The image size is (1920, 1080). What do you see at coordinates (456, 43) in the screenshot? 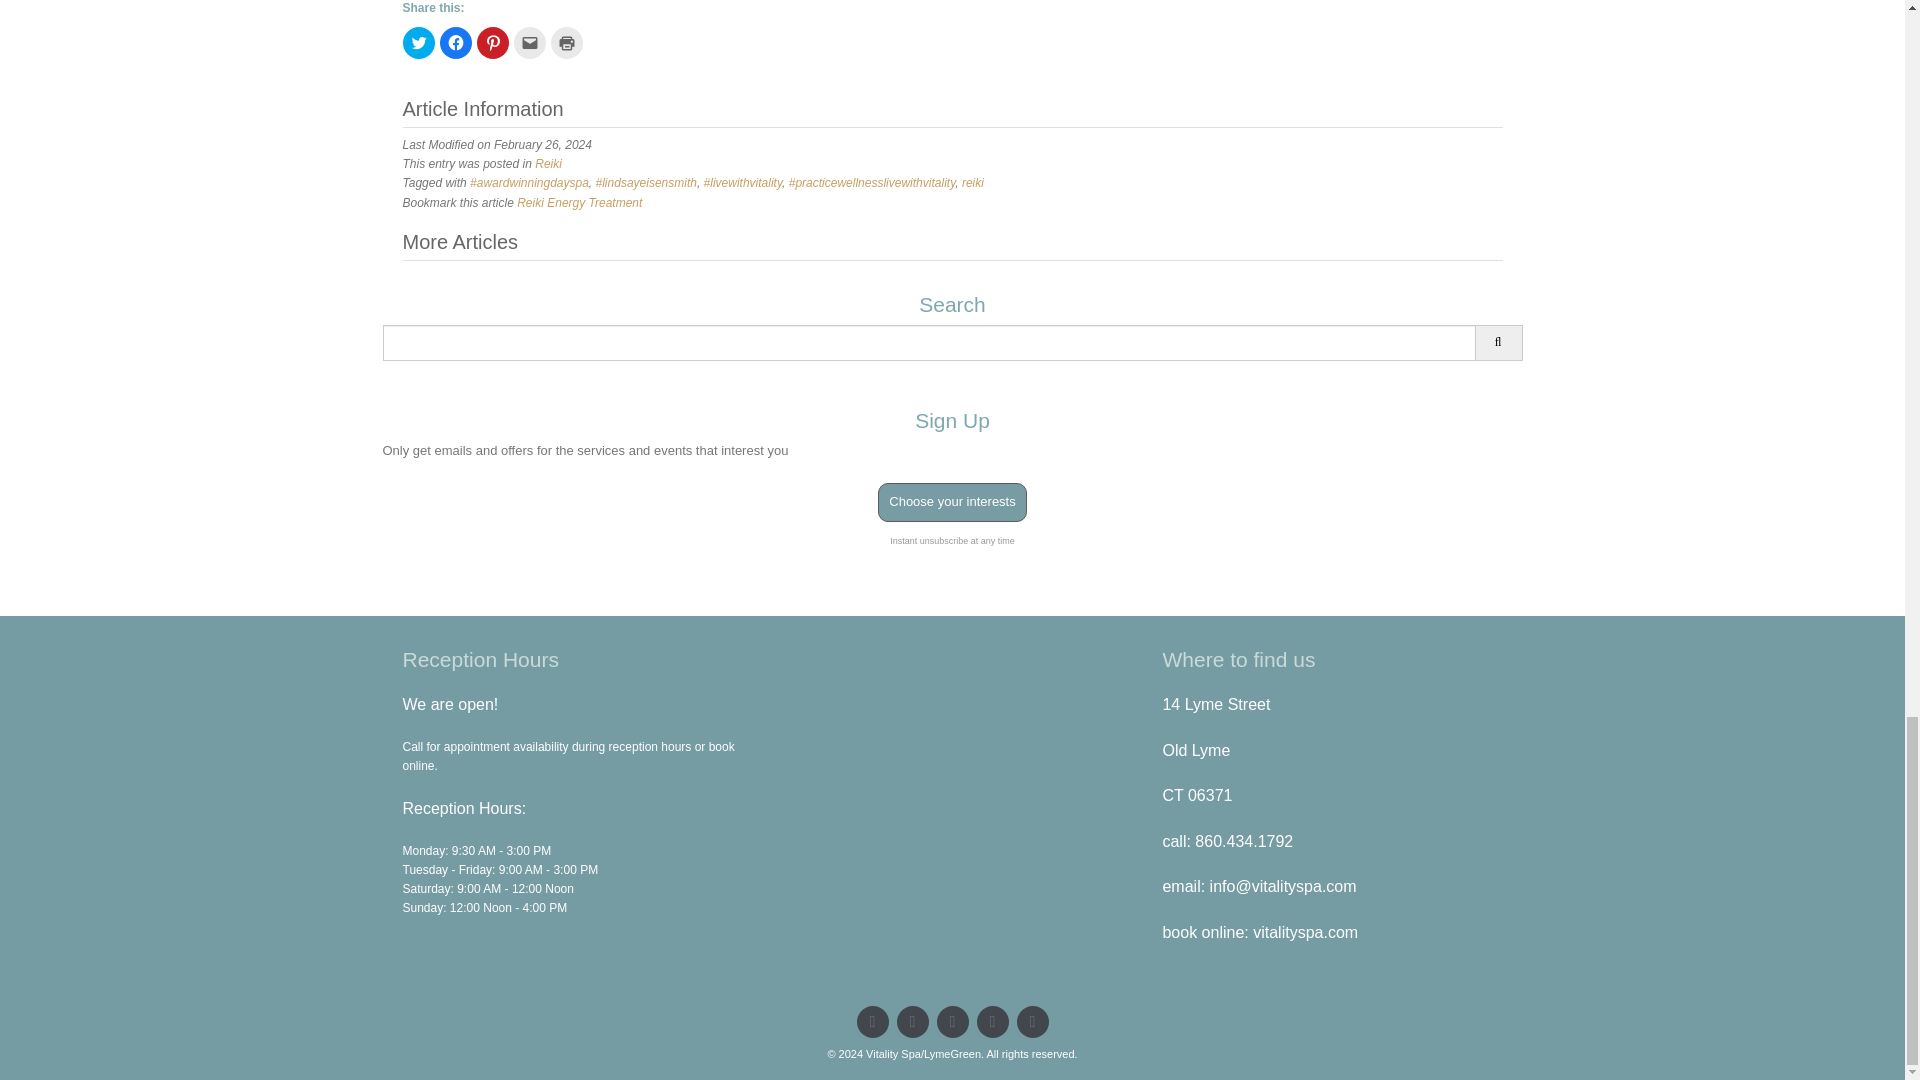
I see `Click to share on Facebook` at bounding box center [456, 43].